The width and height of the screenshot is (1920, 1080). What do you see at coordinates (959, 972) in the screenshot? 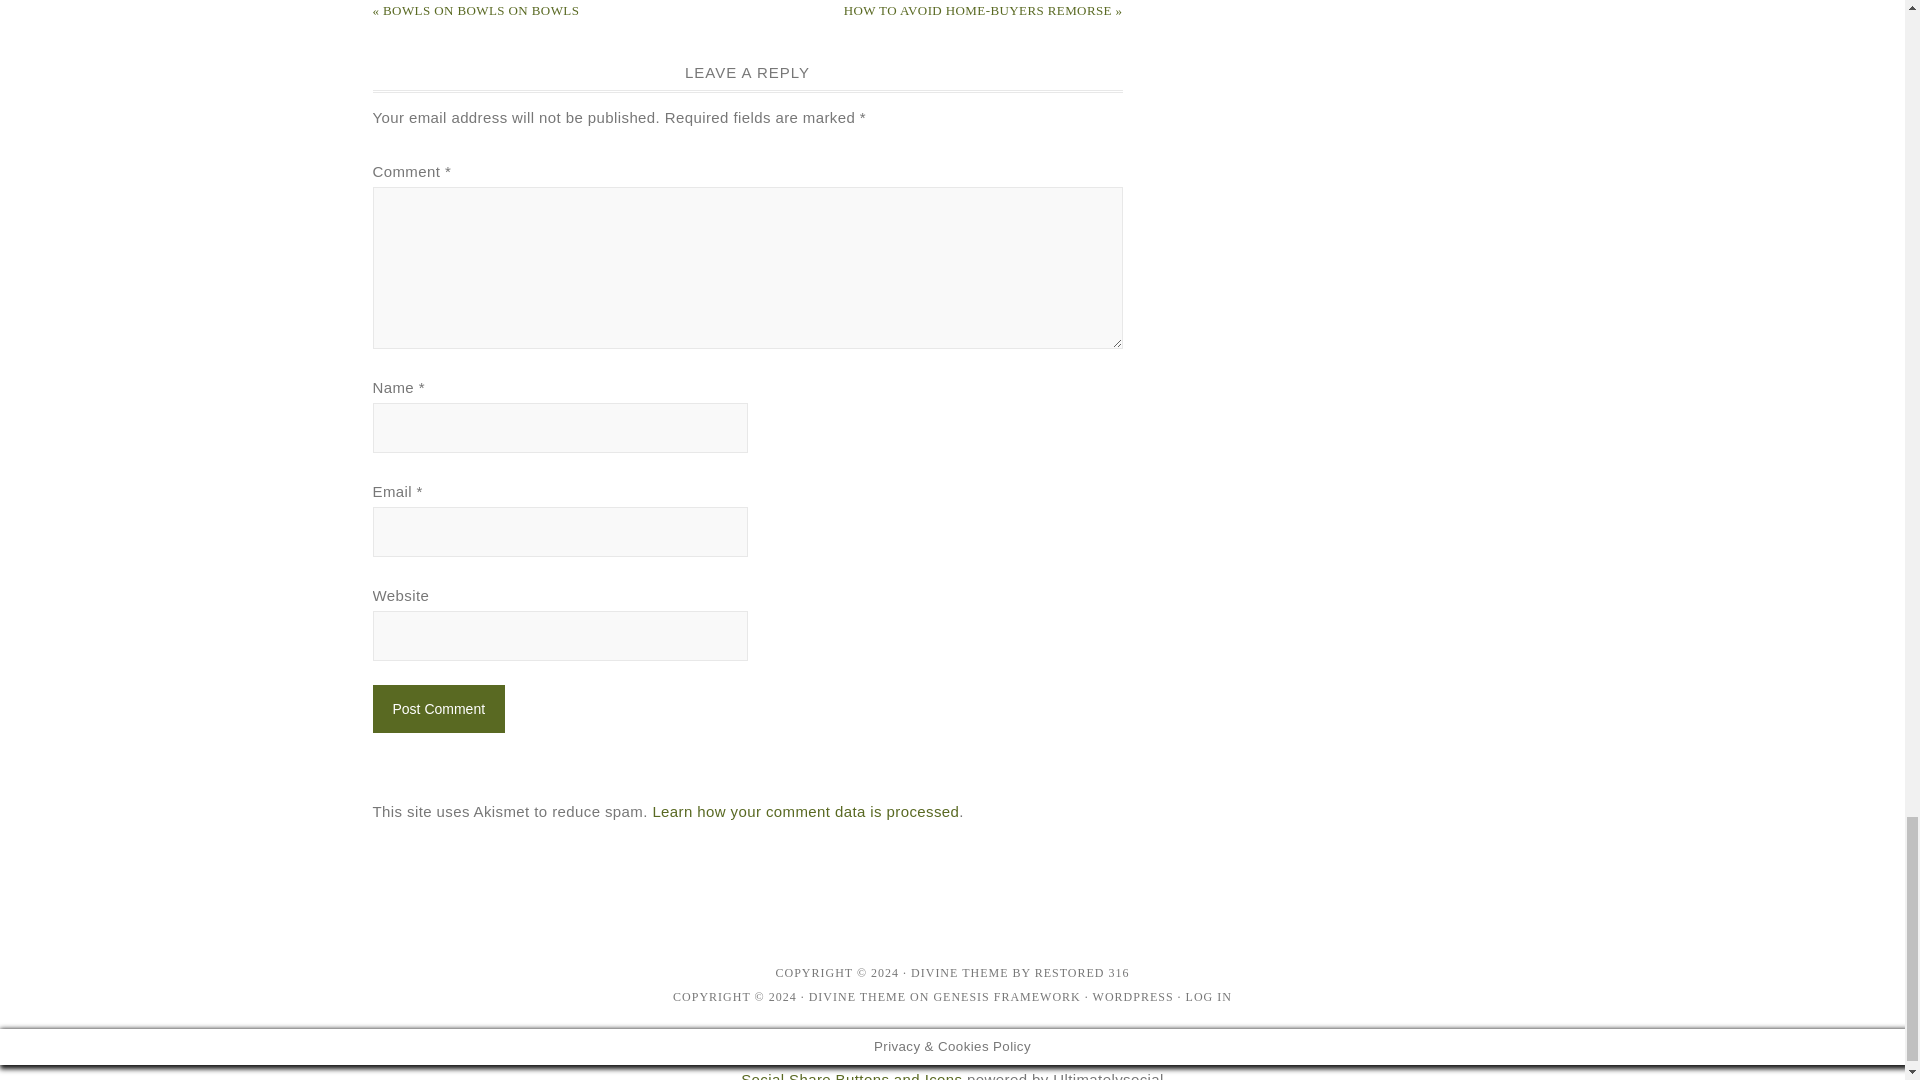
I see `DIVINE THEME` at bounding box center [959, 972].